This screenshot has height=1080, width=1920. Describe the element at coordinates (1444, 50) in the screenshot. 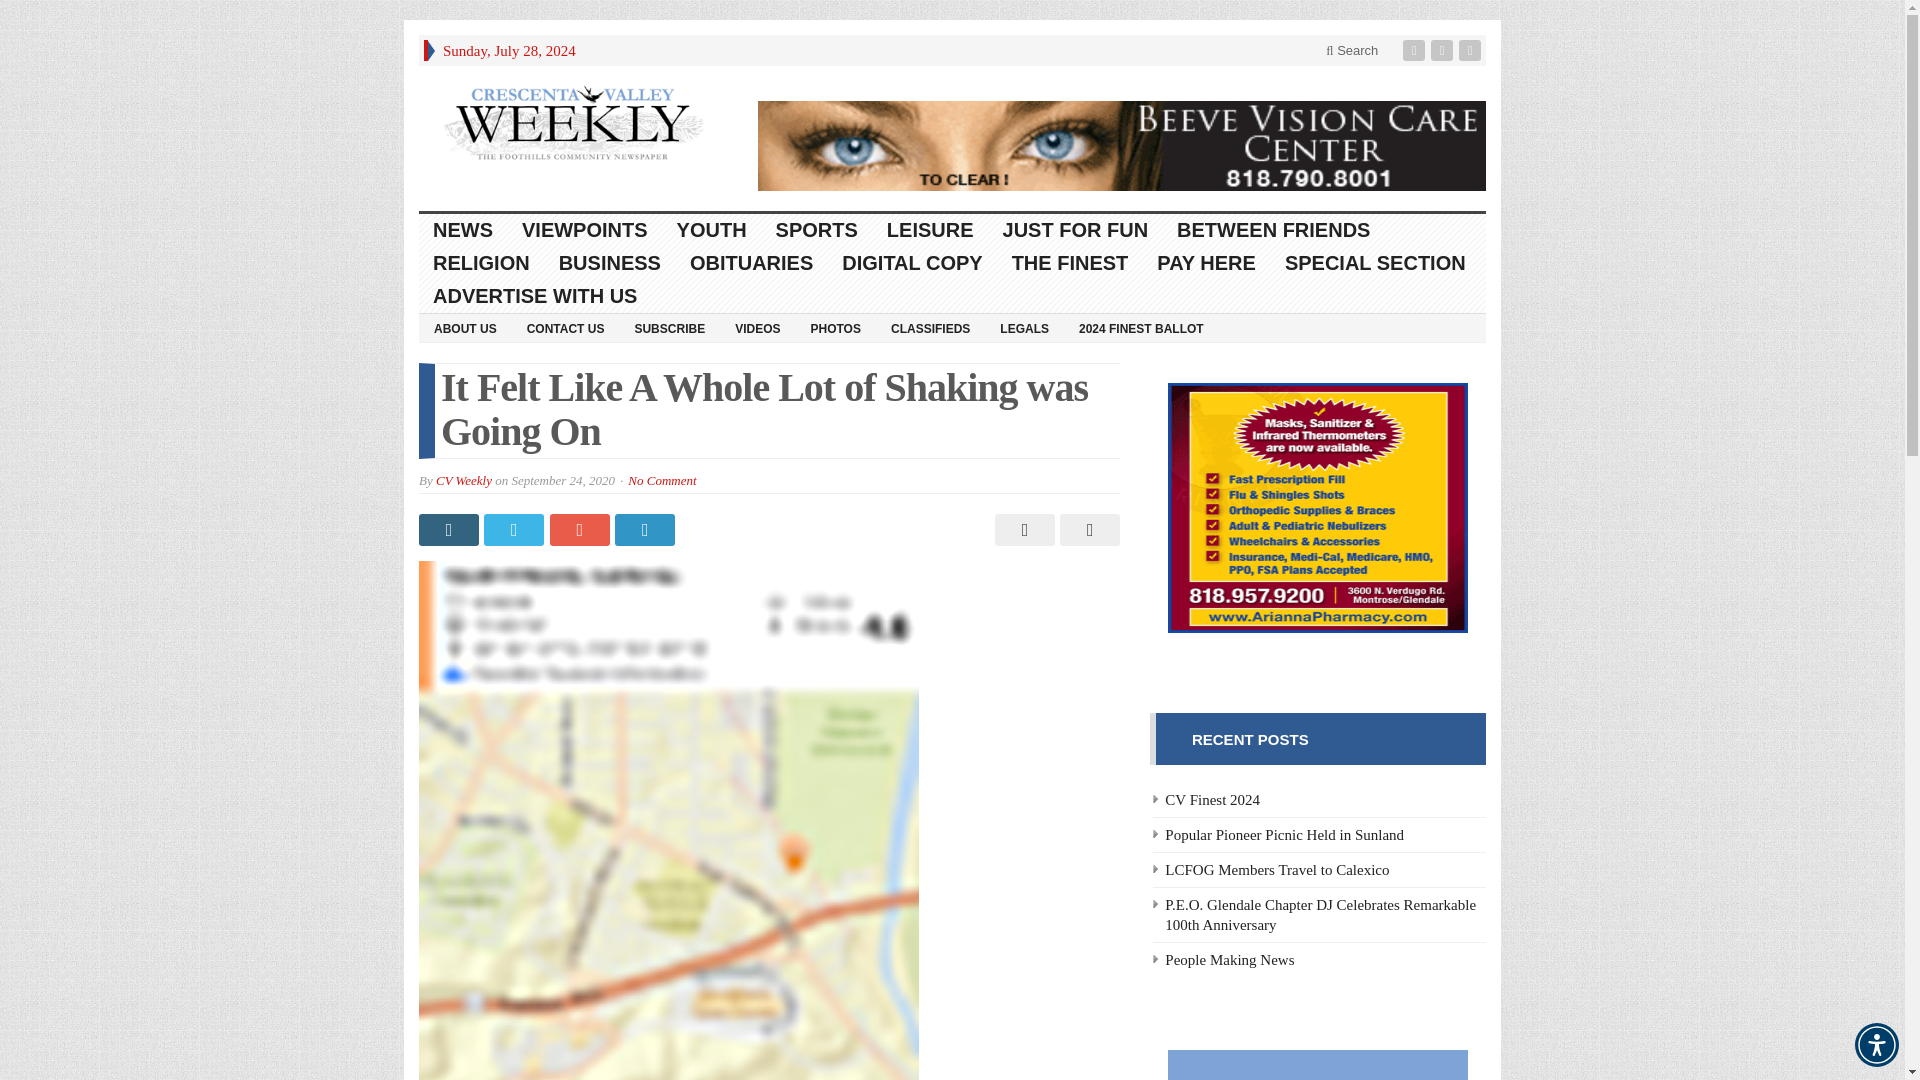

I see `Twitter` at that location.